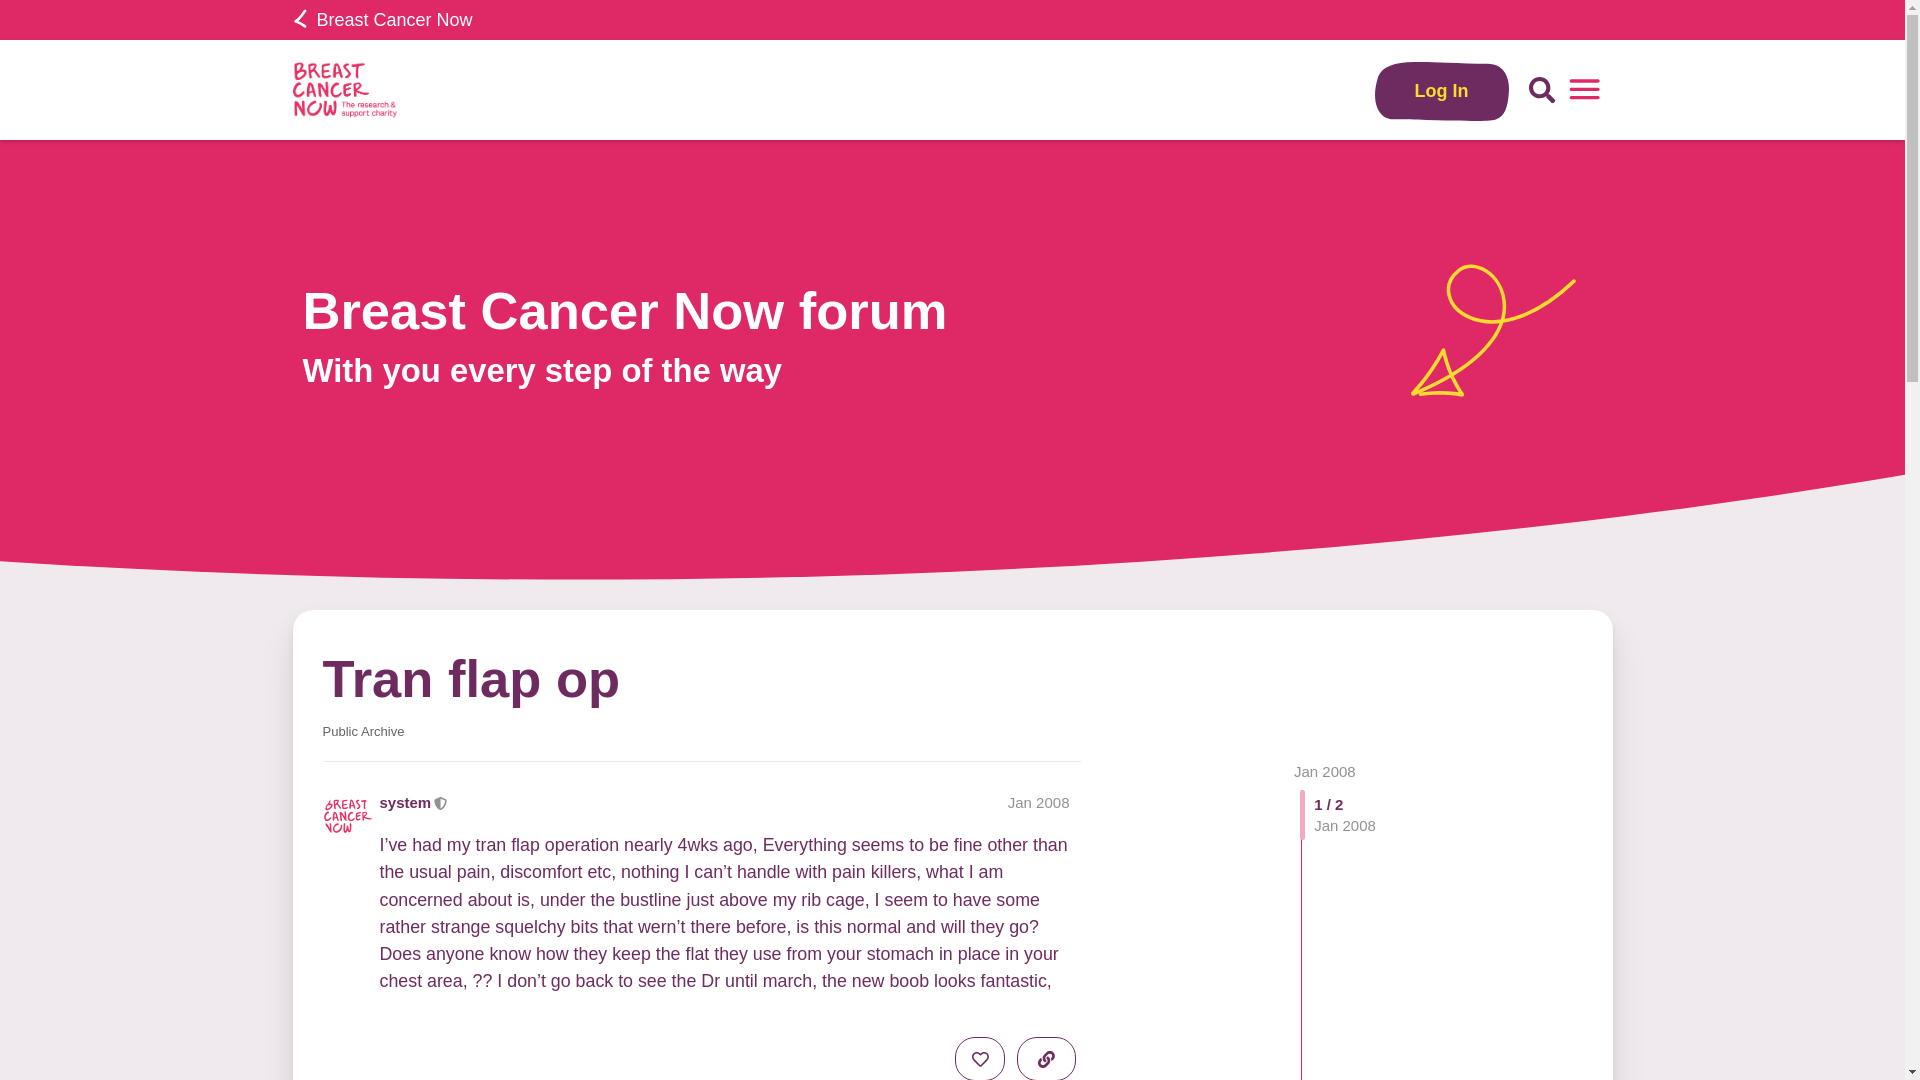 The height and width of the screenshot is (1080, 1920). What do you see at coordinates (1542, 90) in the screenshot?
I see `Search` at bounding box center [1542, 90].